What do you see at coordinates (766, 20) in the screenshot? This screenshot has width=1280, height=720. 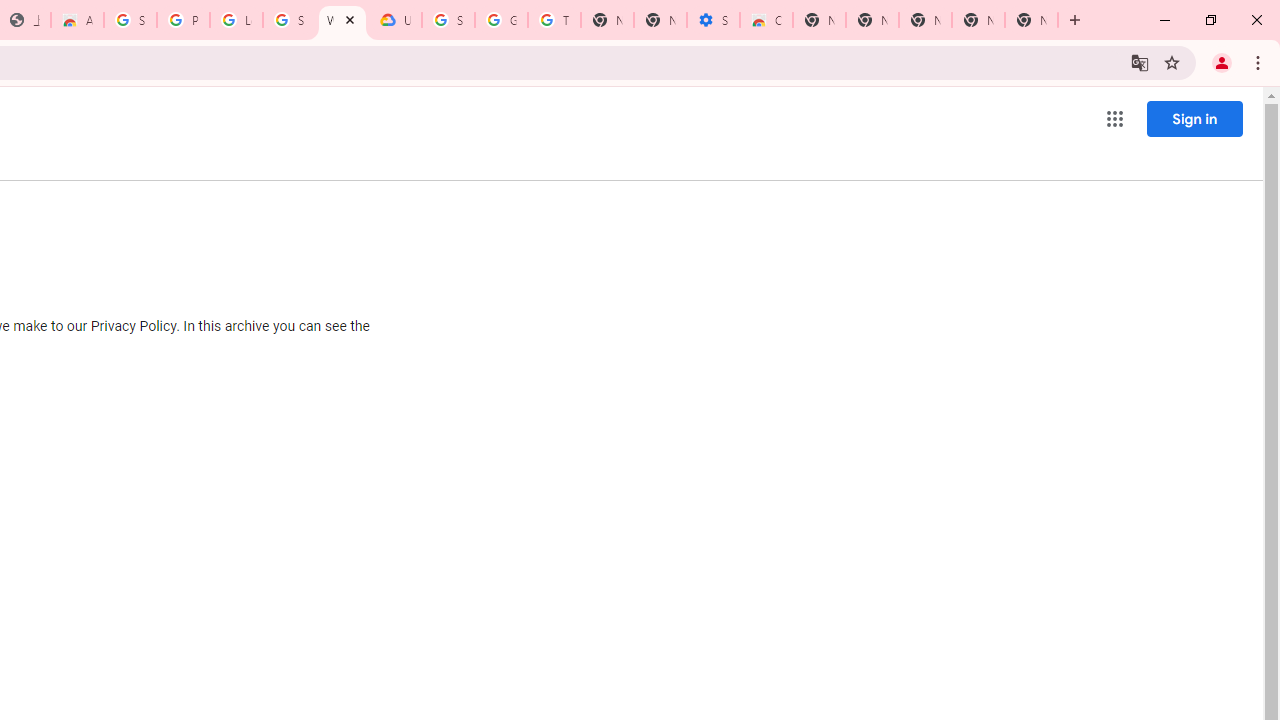 I see `Chrome Web Store - Accessibility extensions` at bounding box center [766, 20].